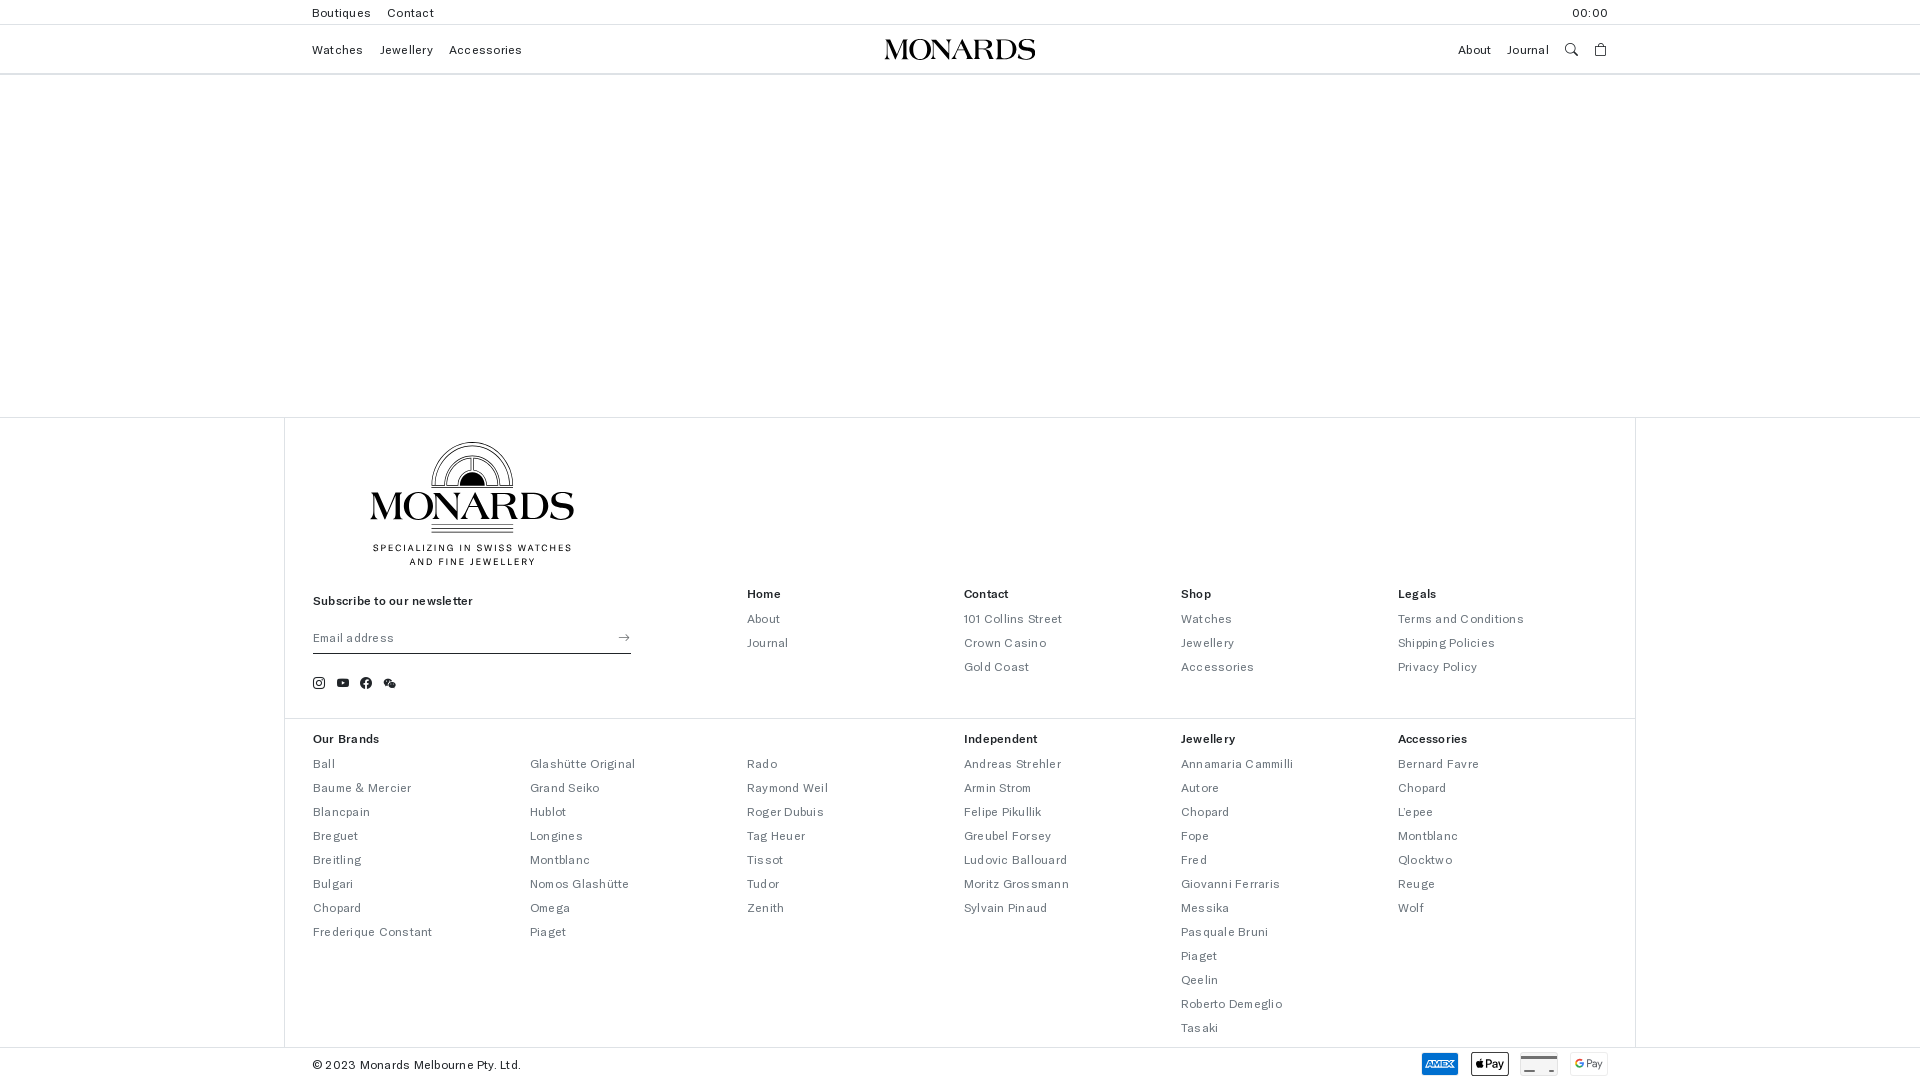 The height and width of the screenshot is (1080, 1920). Describe the element at coordinates (768, 642) in the screenshot. I see `Journal` at that location.